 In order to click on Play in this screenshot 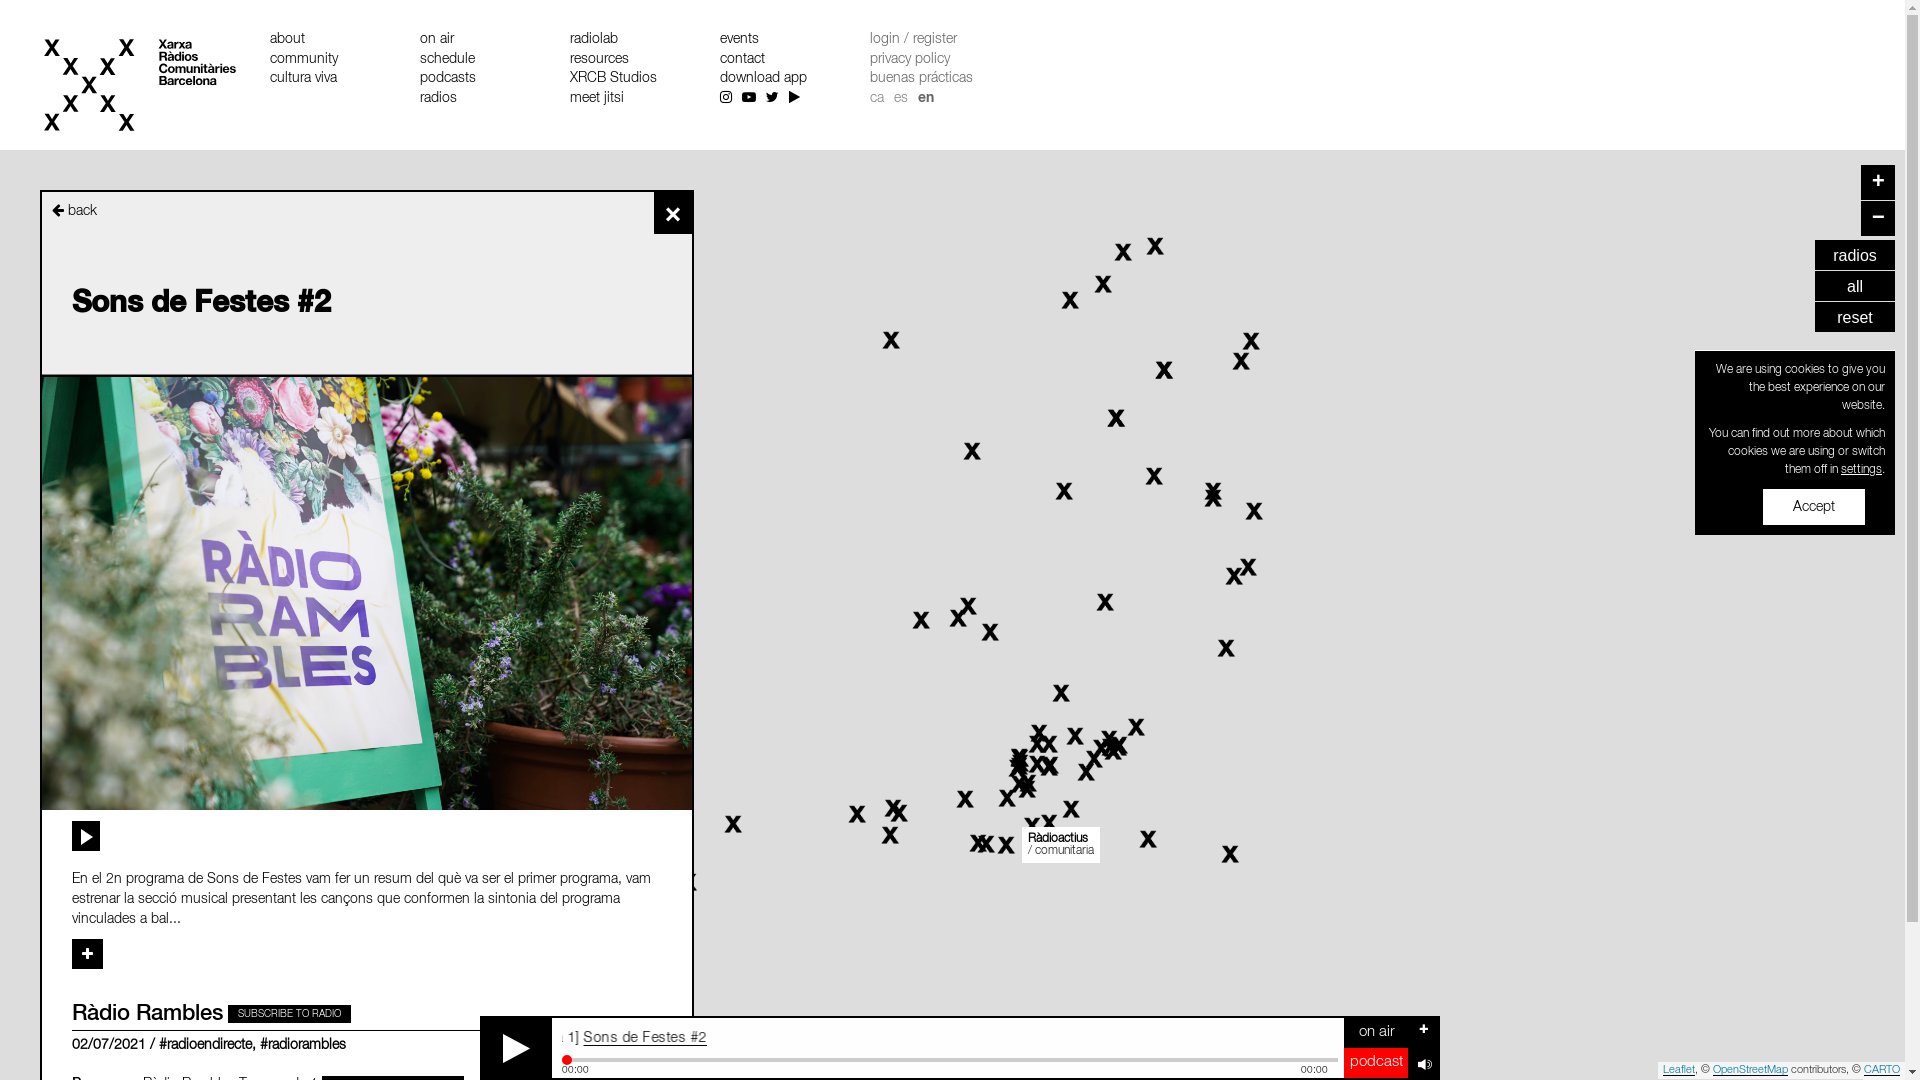, I will do `click(517, 1048)`.